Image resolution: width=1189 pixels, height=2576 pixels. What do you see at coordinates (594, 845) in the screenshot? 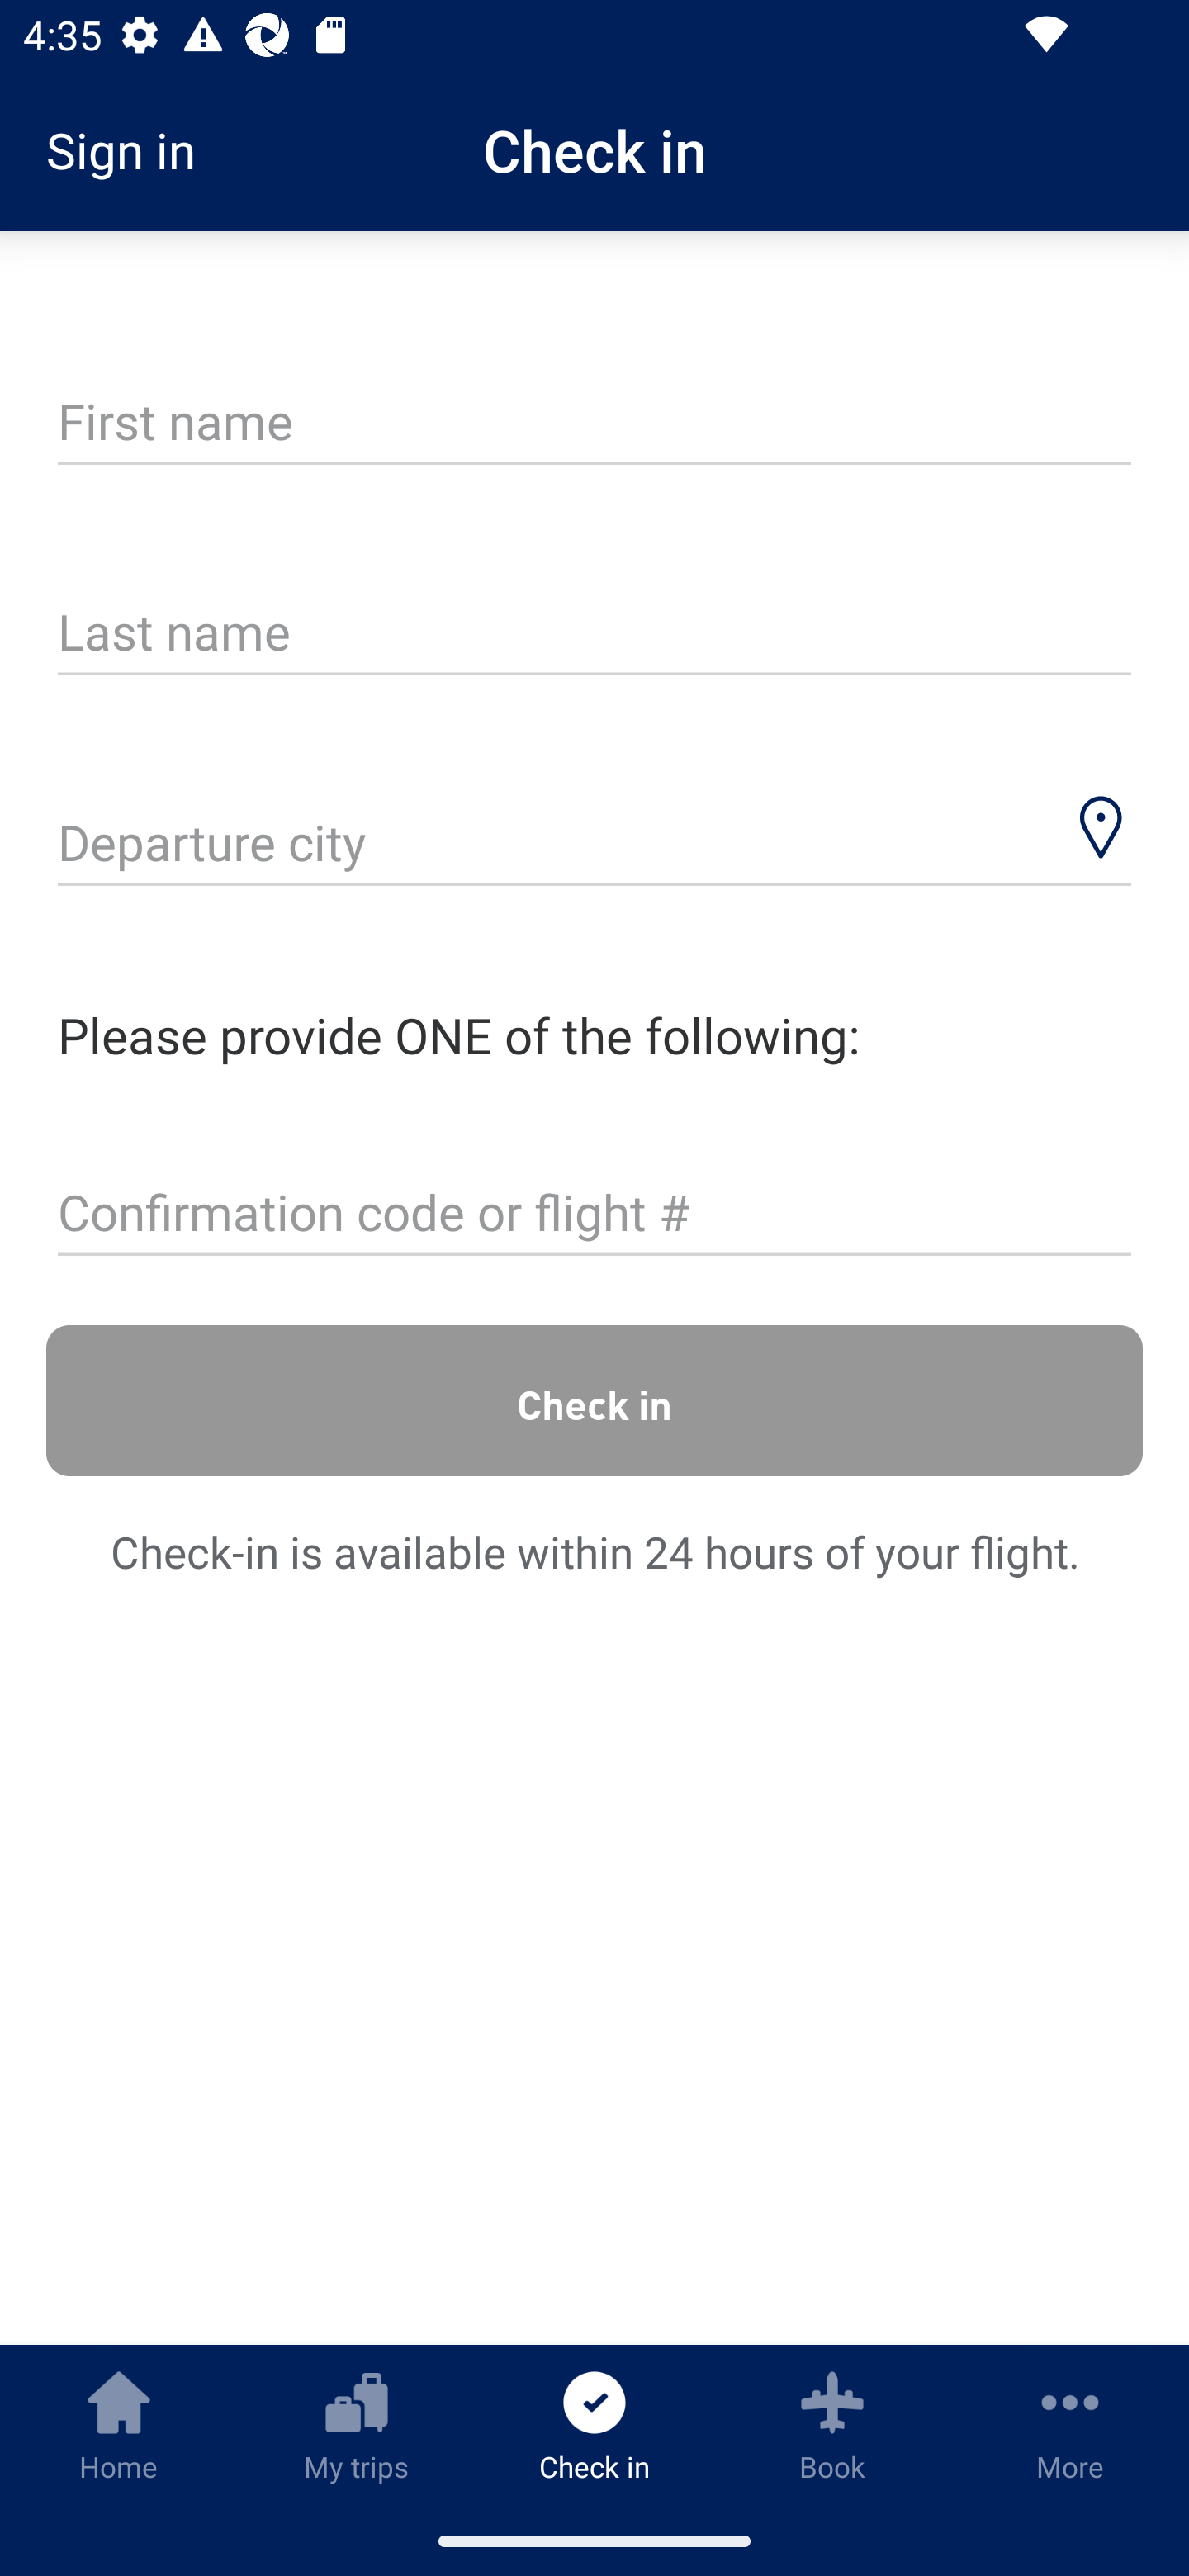
I see `Departure city` at bounding box center [594, 845].